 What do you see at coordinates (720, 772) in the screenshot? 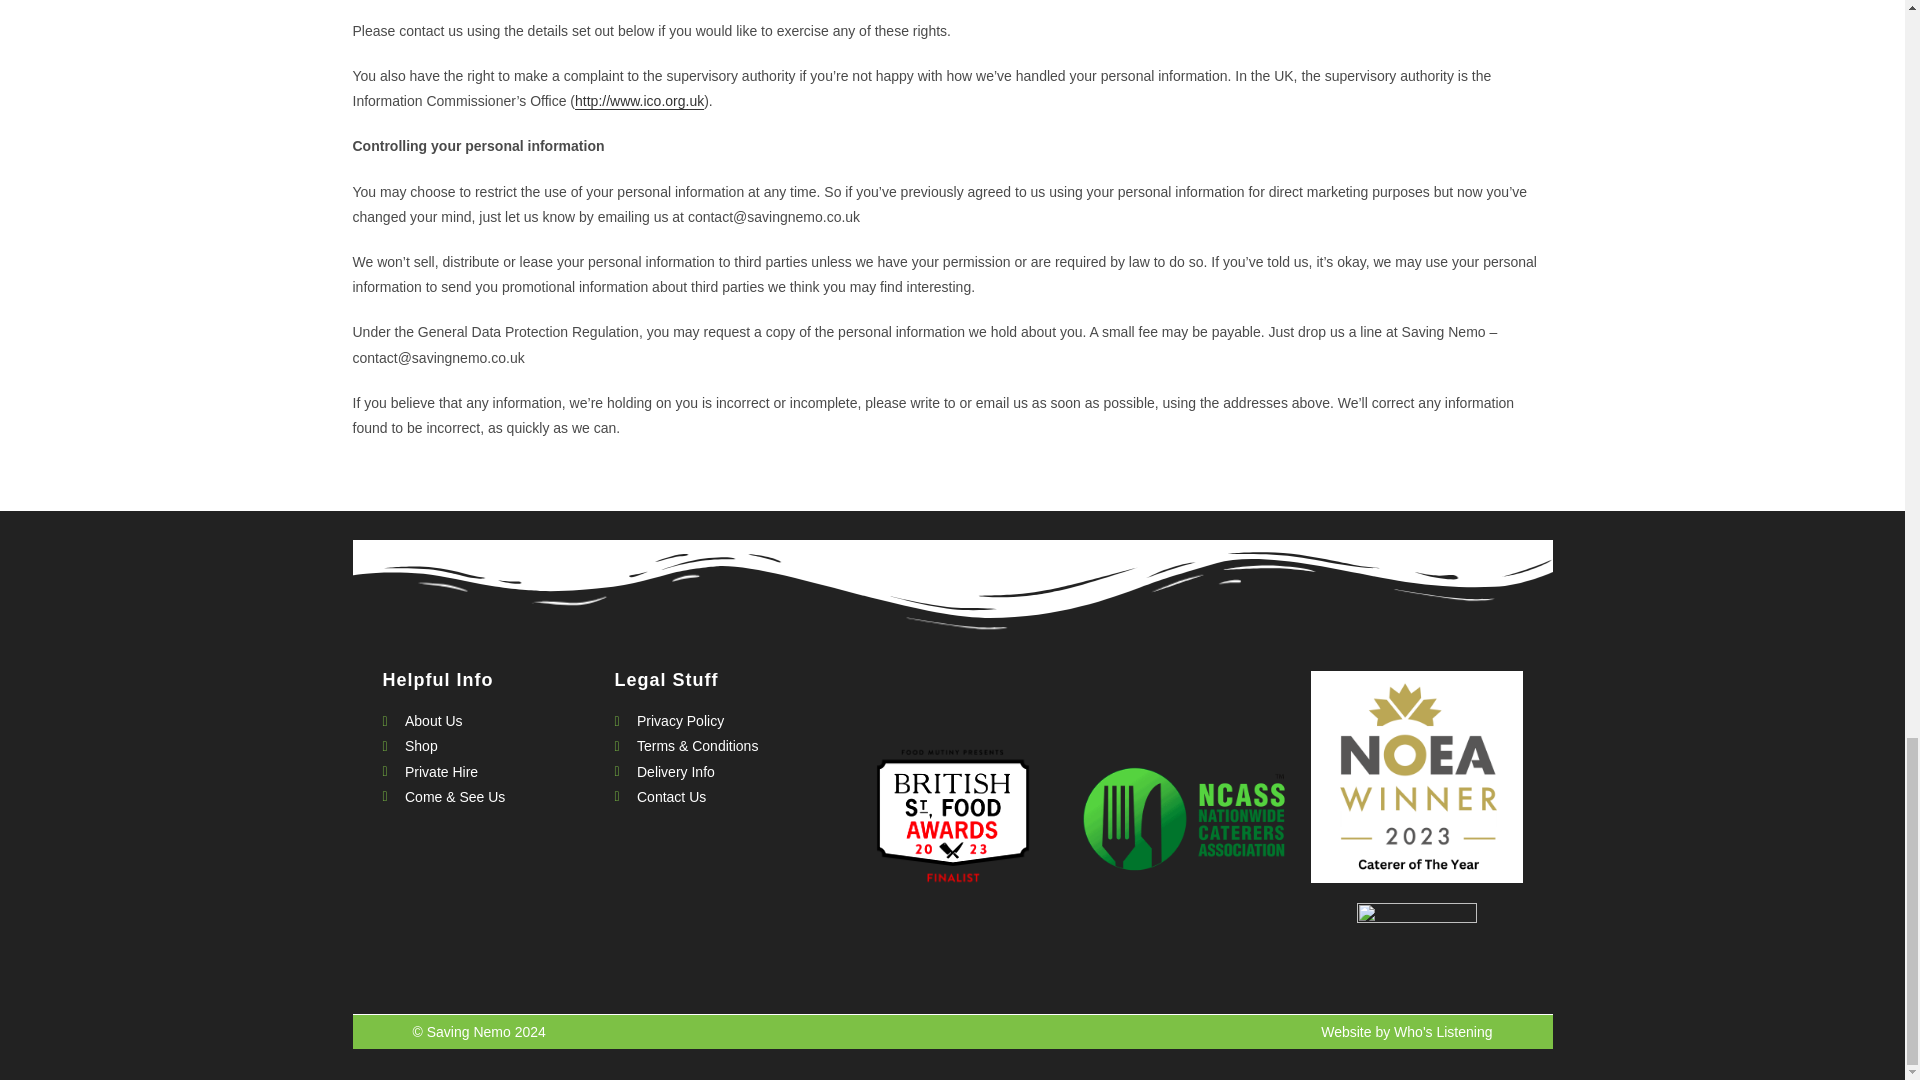
I see `Delivery Info` at bounding box center [720, 772].